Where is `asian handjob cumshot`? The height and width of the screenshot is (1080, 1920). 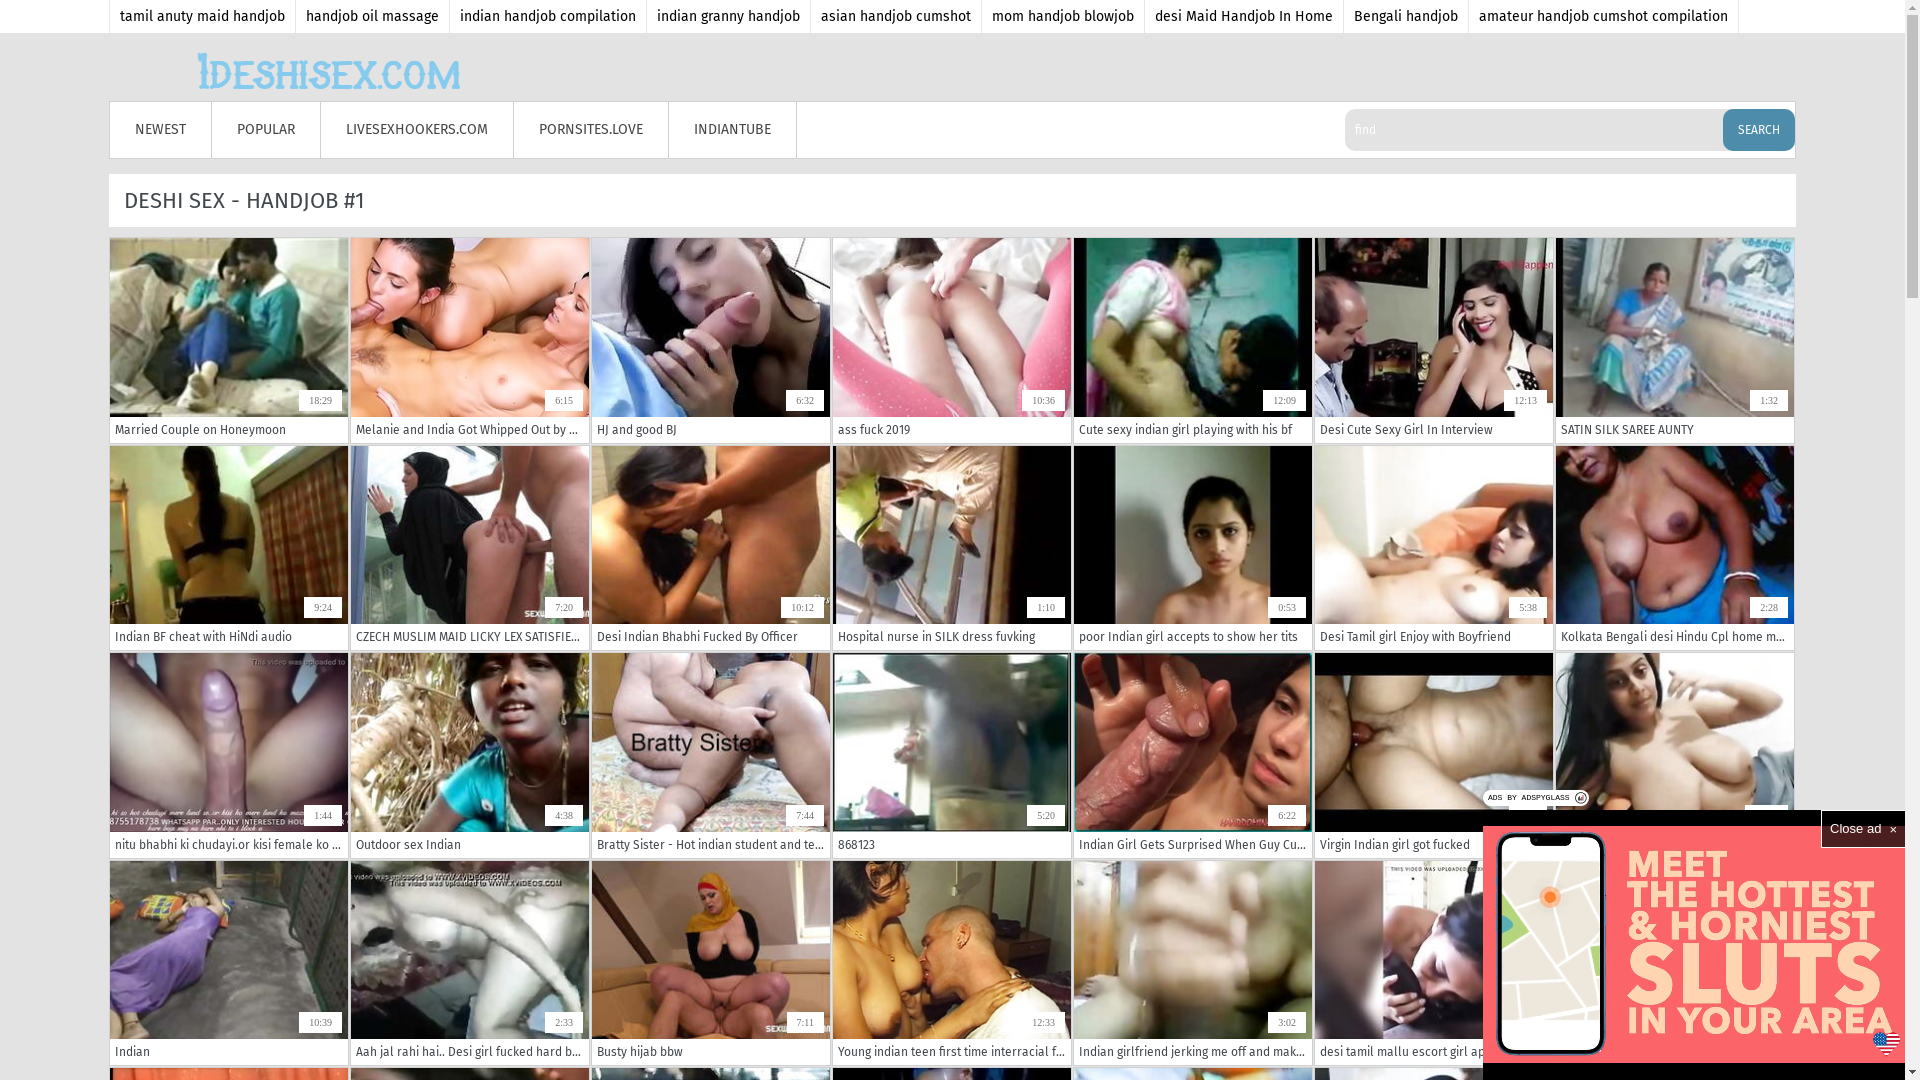
asian handjob cumshot is located at coordinates (896, 16).